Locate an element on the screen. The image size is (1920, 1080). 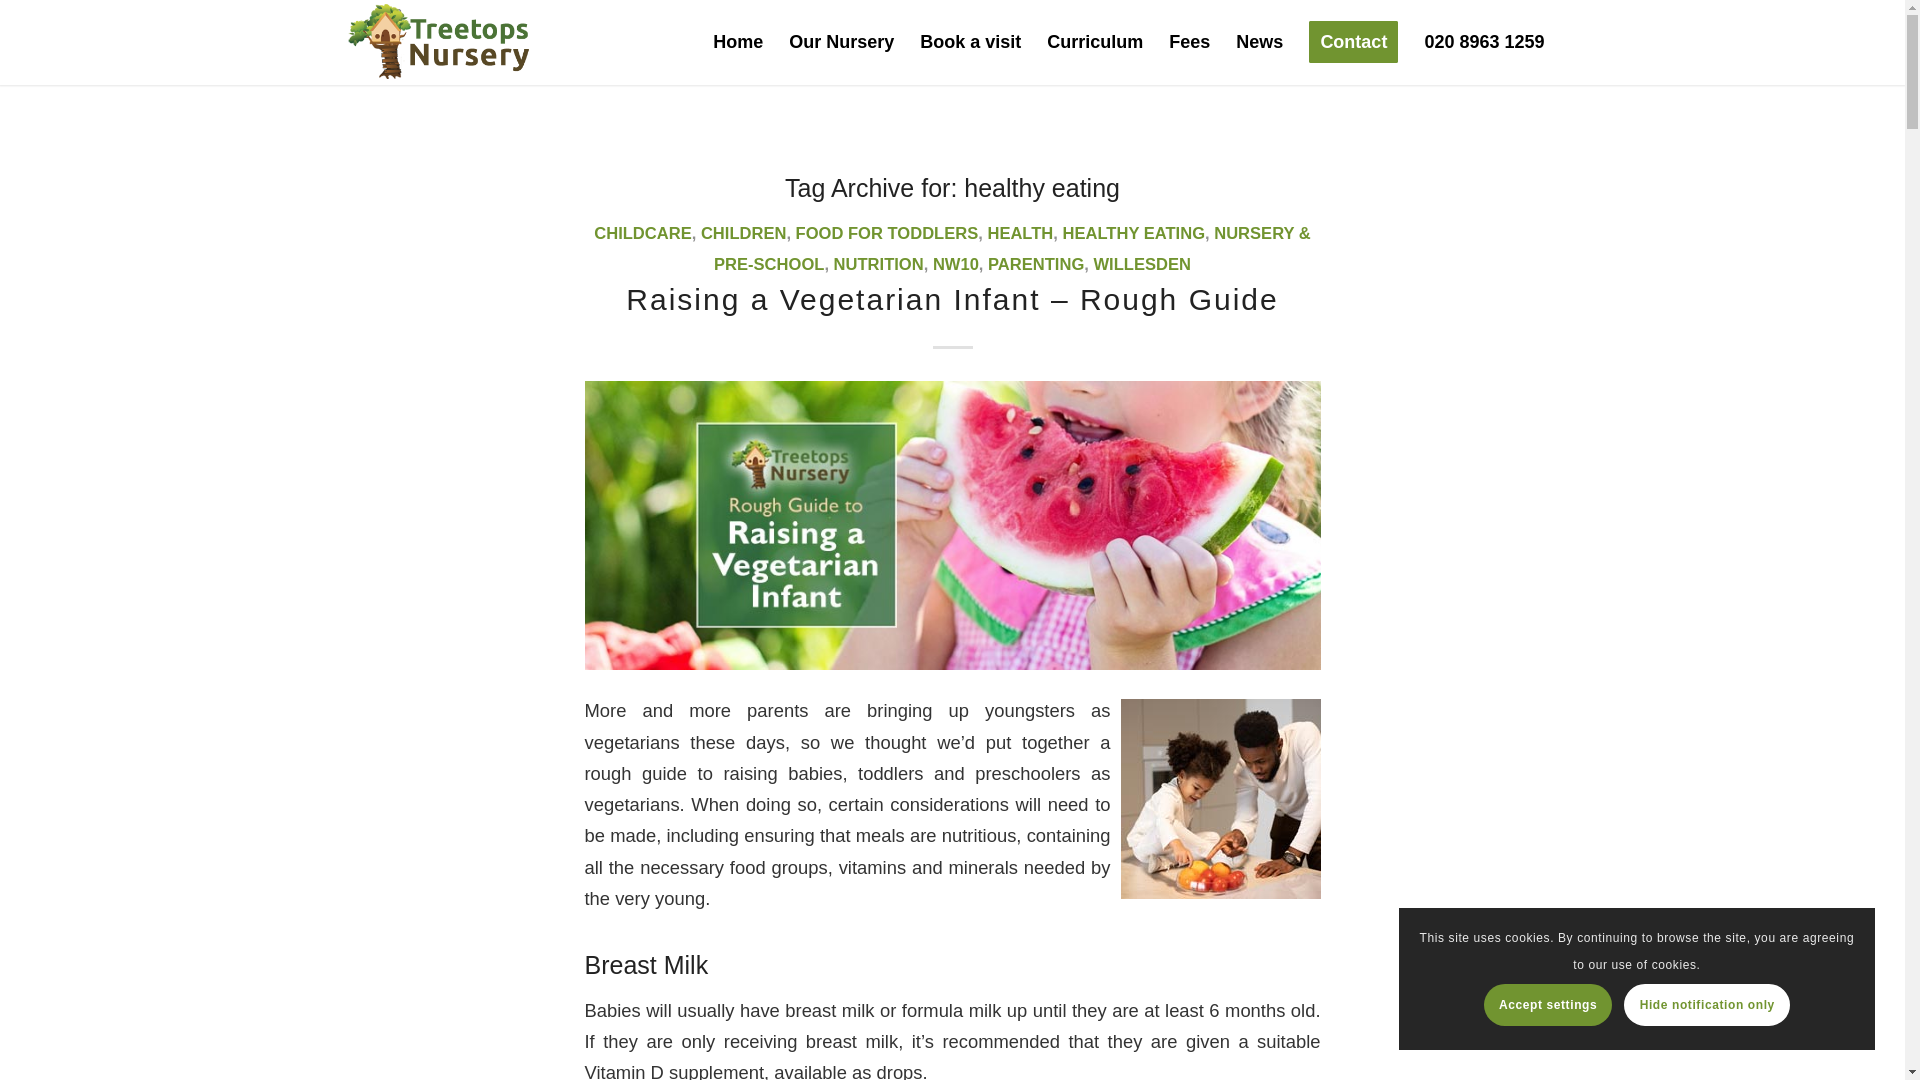
Raising a Vegetarian Infant - Rough Guide is located at coordinates (952, 526).